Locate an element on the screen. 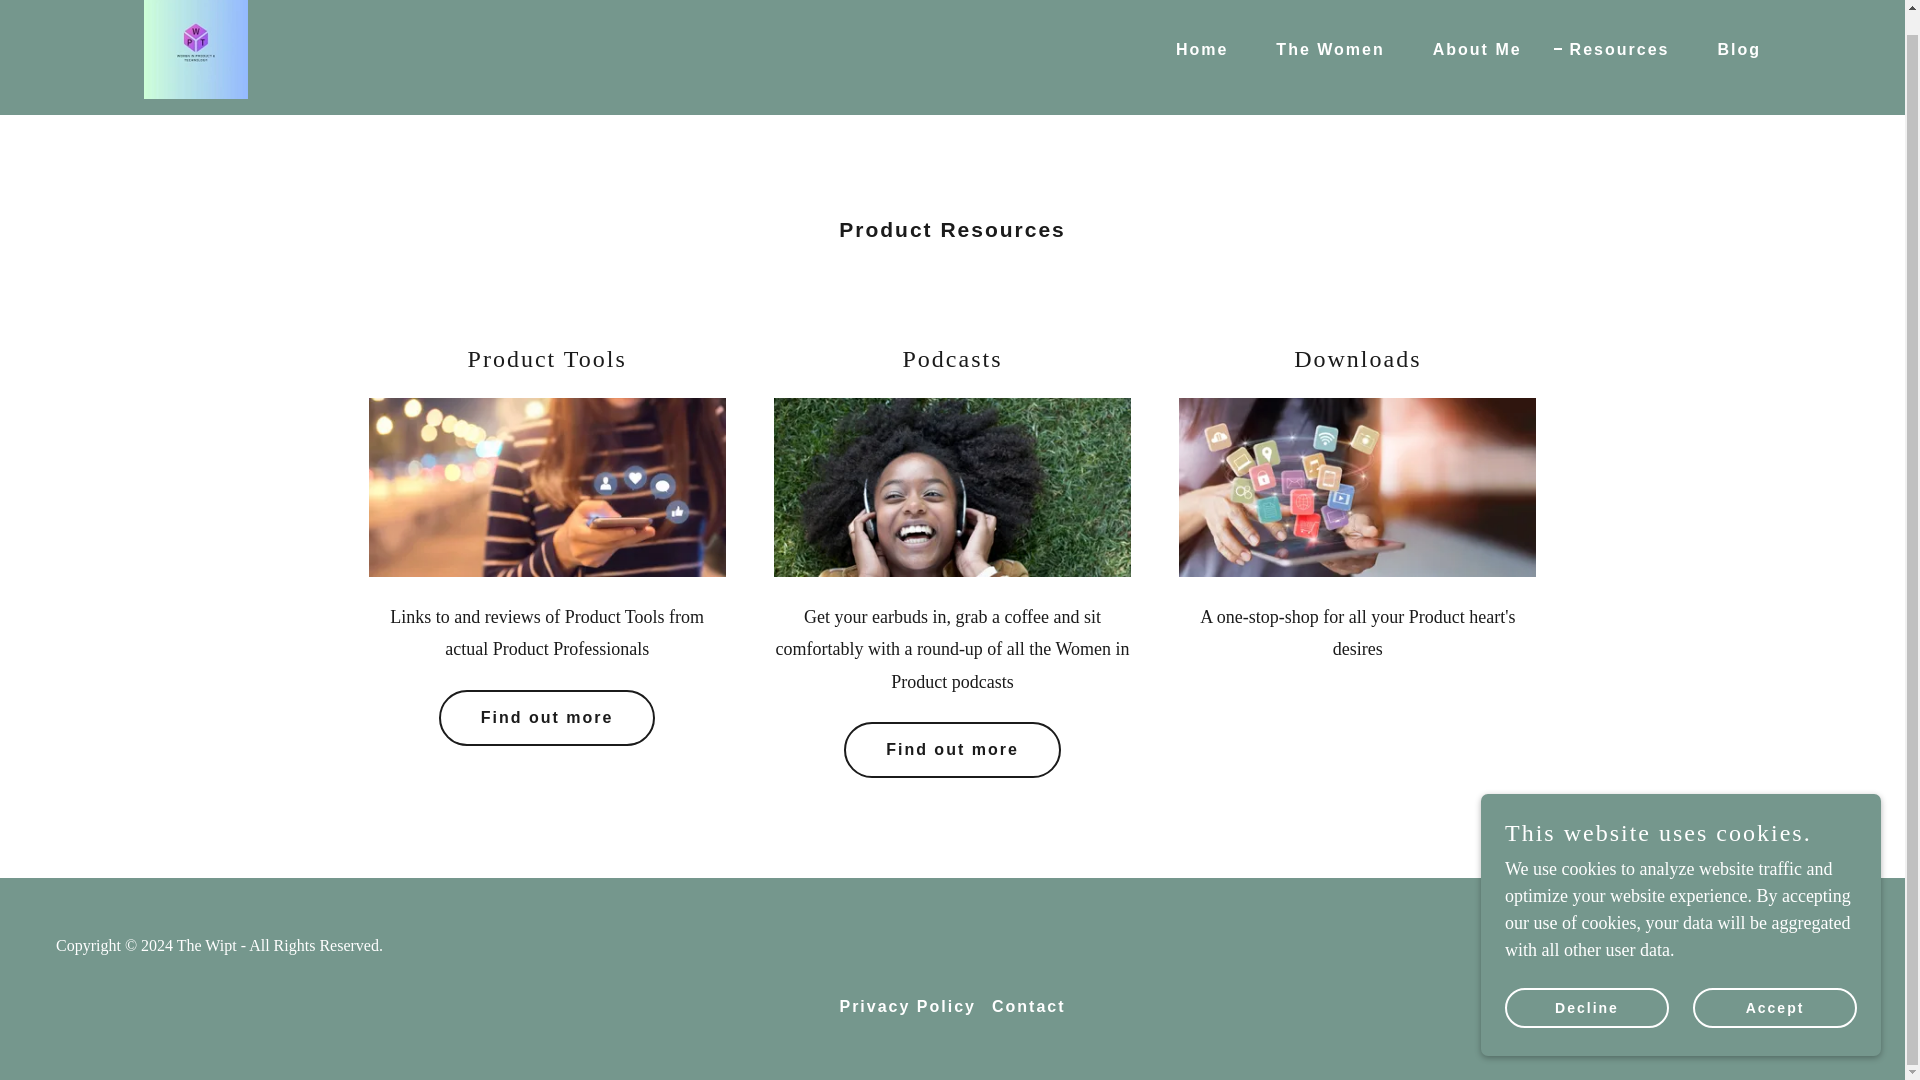 This screenshot has width=1920, height=1080. Accept is located at coordinates (1774, 986).